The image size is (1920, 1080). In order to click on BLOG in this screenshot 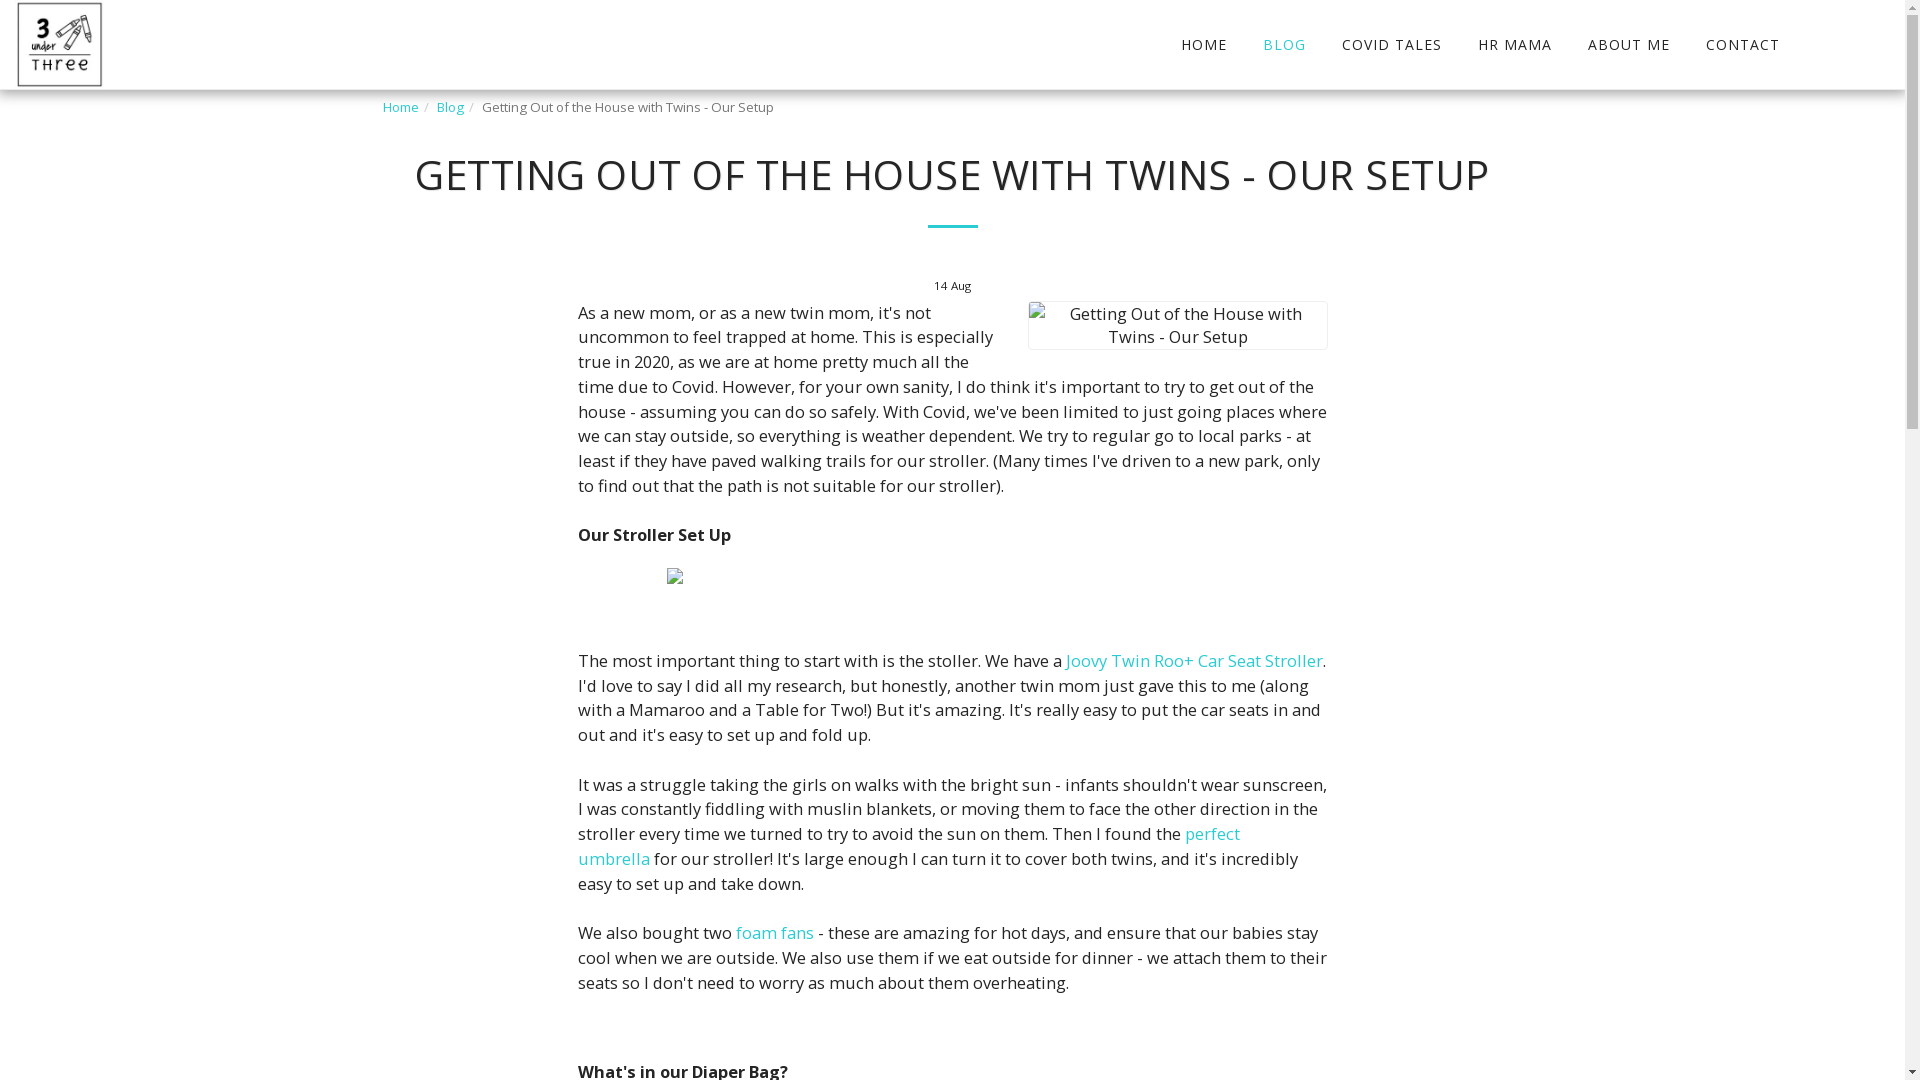, I will do `click(1284, 44)`.